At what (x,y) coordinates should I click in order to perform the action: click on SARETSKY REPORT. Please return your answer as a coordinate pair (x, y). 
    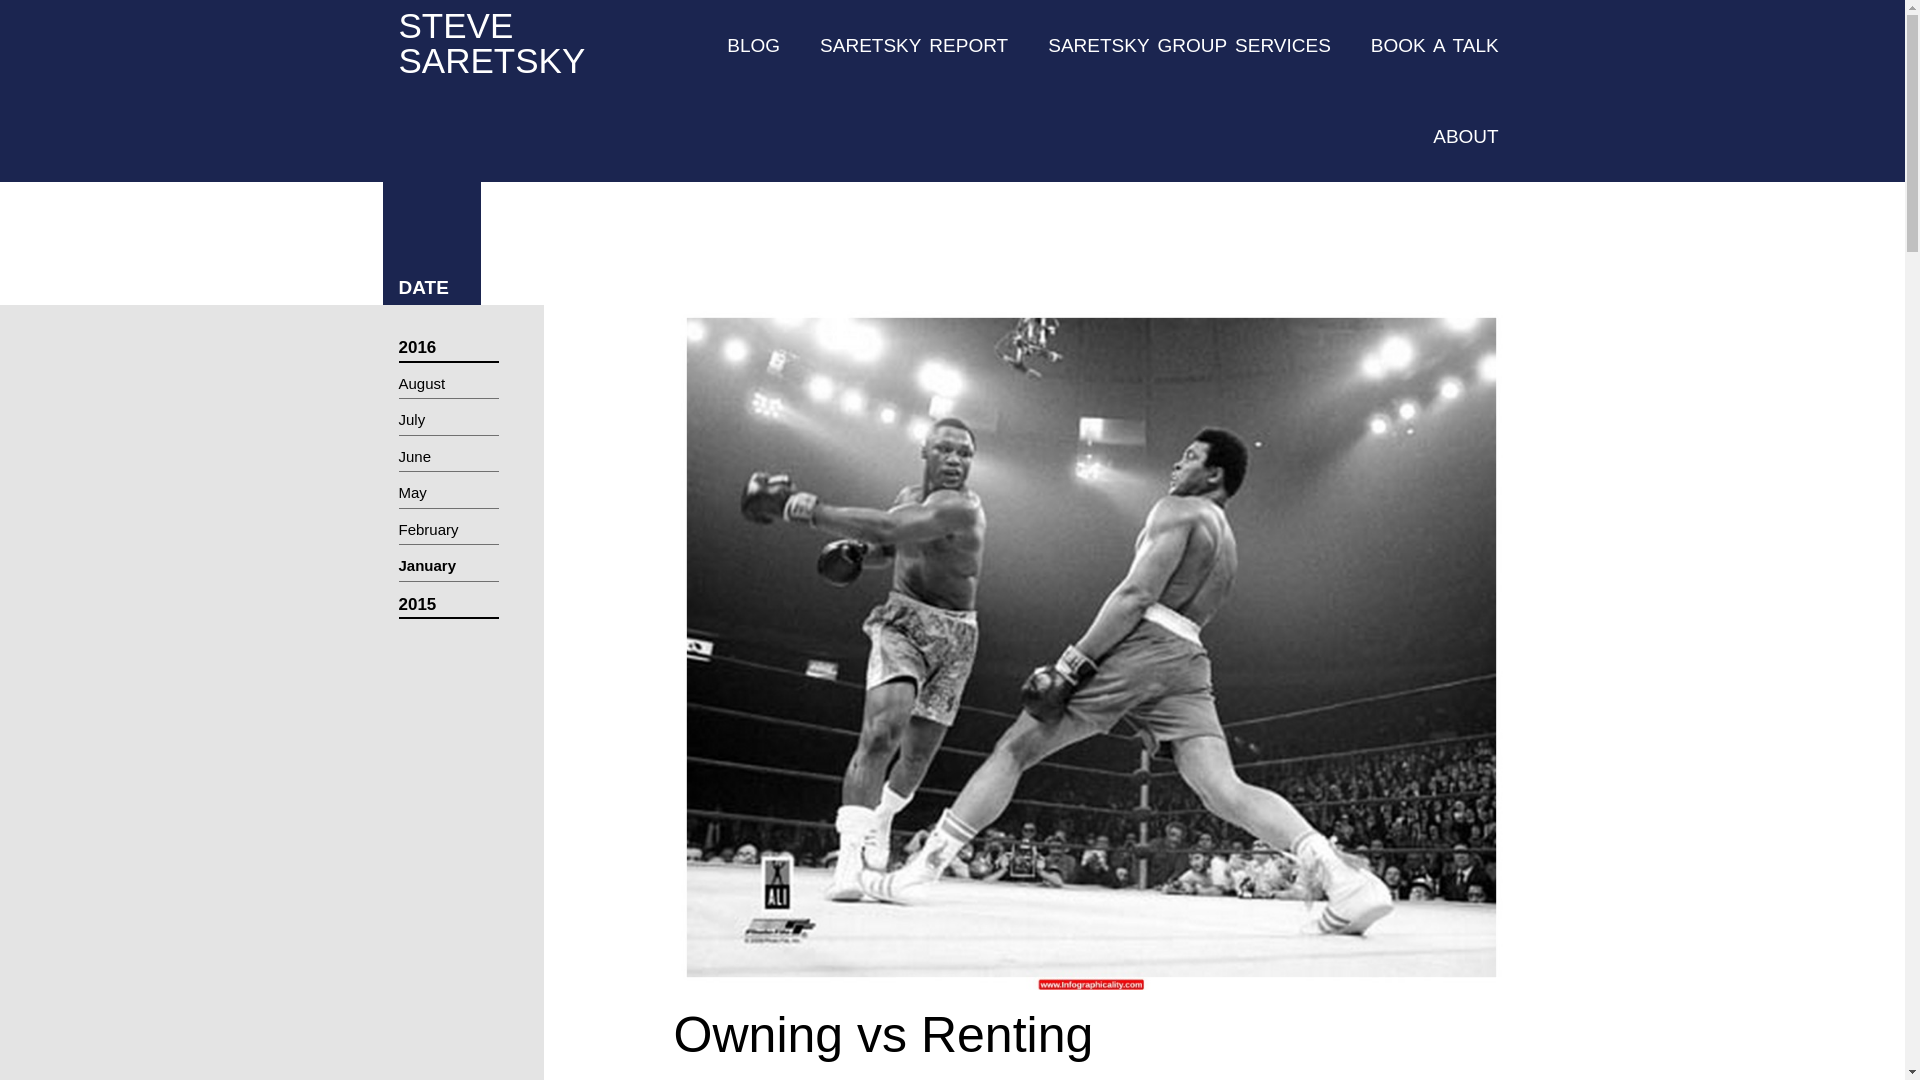
    Looking at the image, I should click on (914, 45).